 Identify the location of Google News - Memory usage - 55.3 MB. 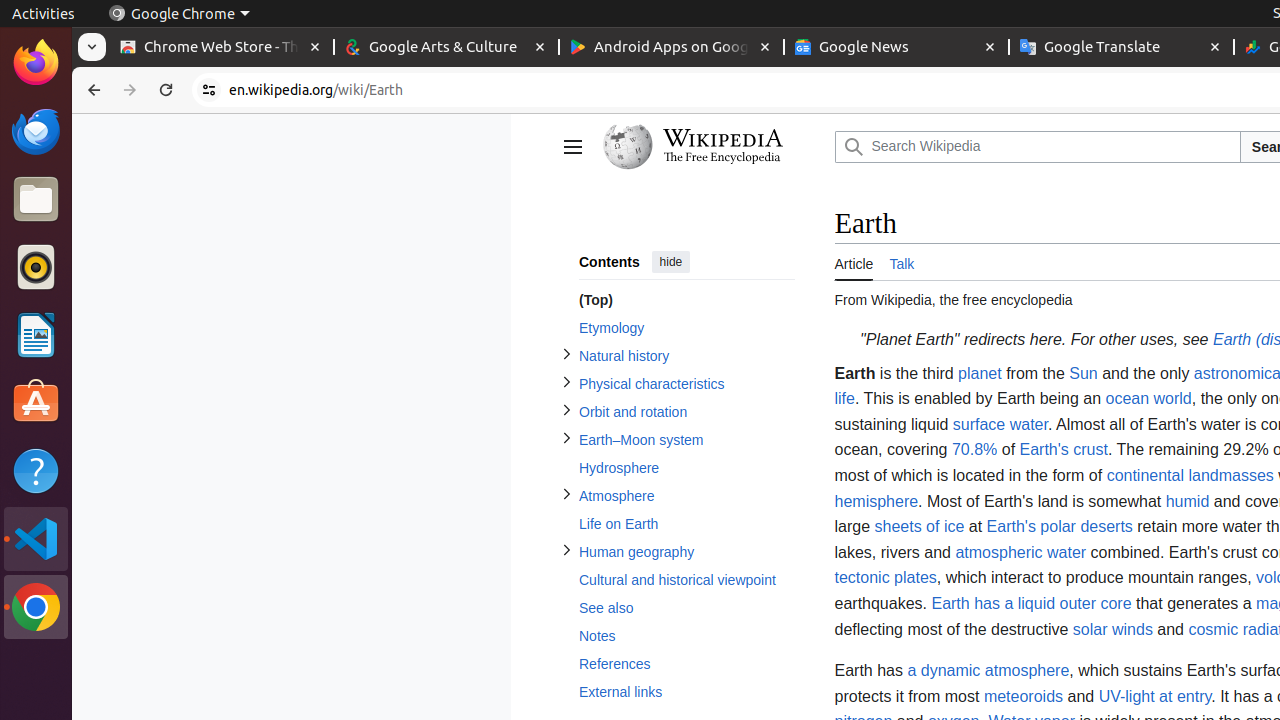
(896, 48).